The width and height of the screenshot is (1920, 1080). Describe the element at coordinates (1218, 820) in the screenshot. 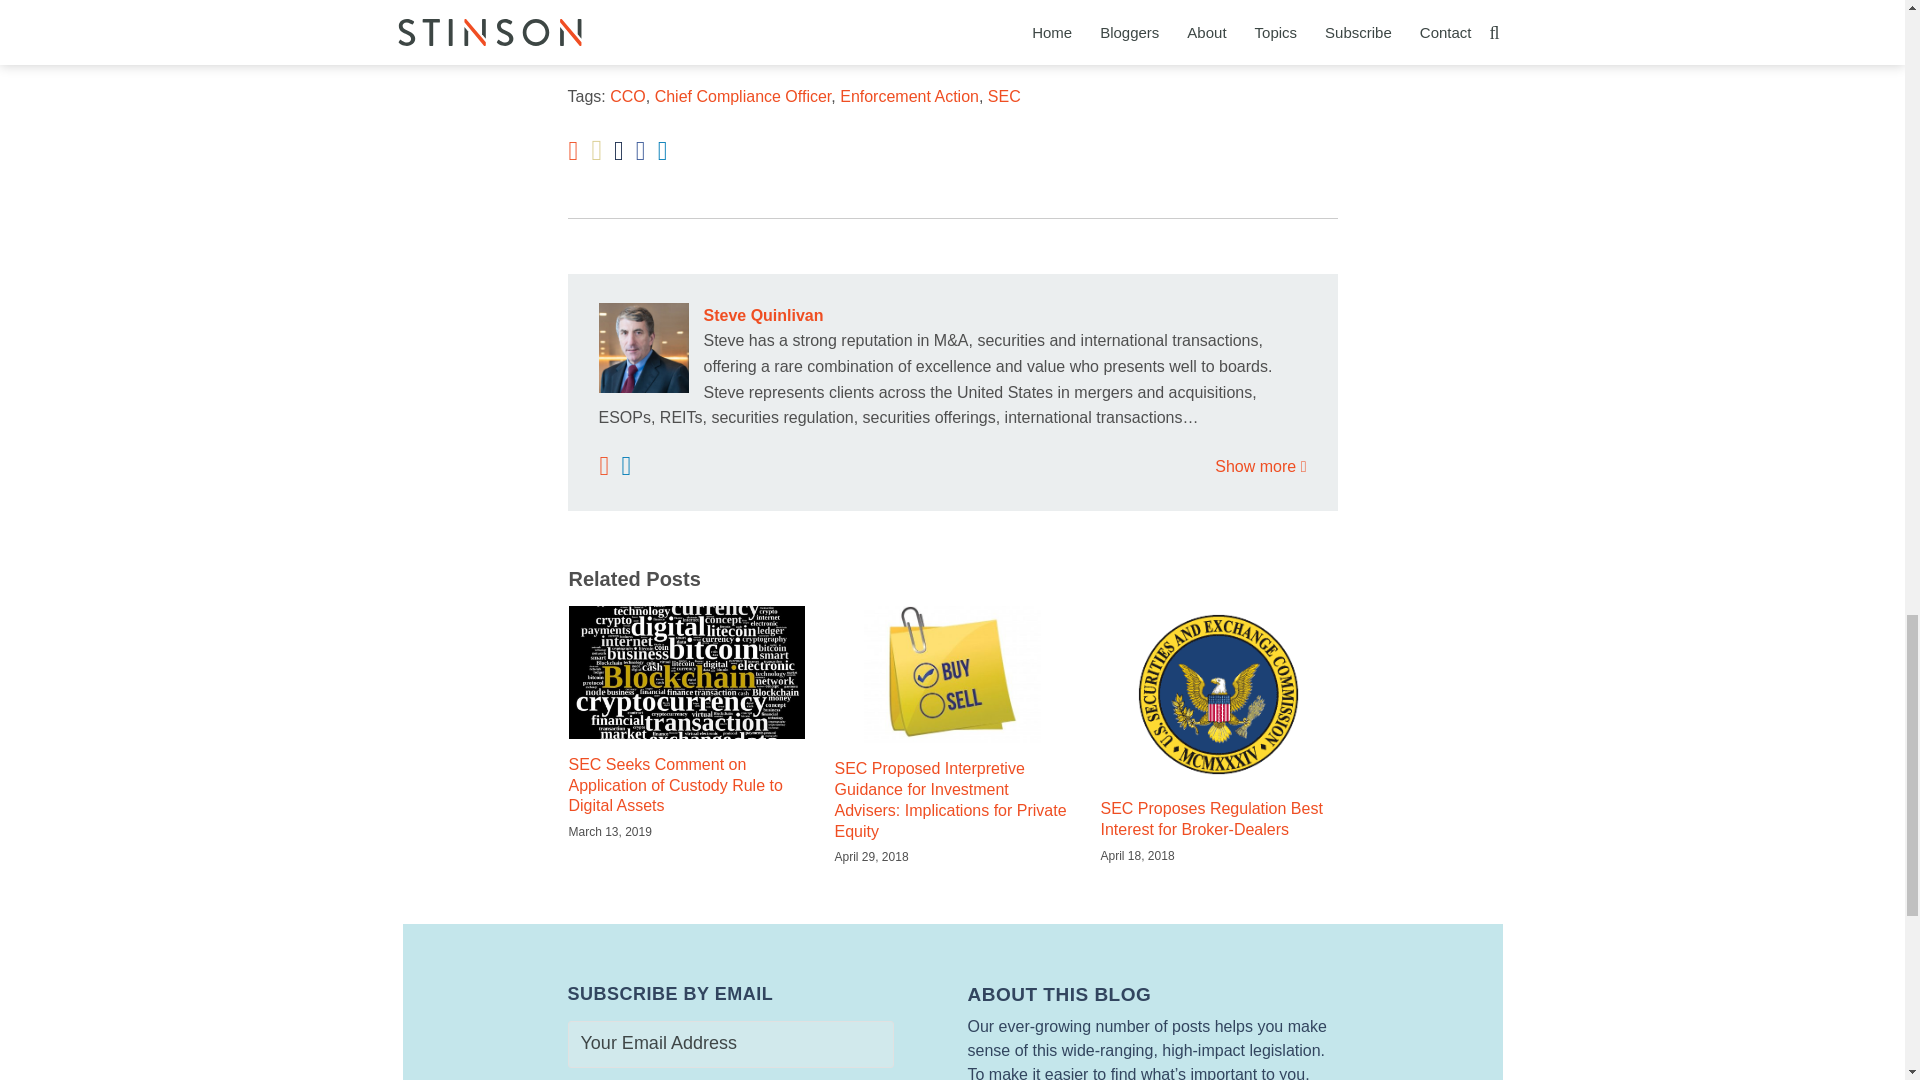

I see `SEC Proposes Regulation Best Interest for Broker-Dealers` at that location.